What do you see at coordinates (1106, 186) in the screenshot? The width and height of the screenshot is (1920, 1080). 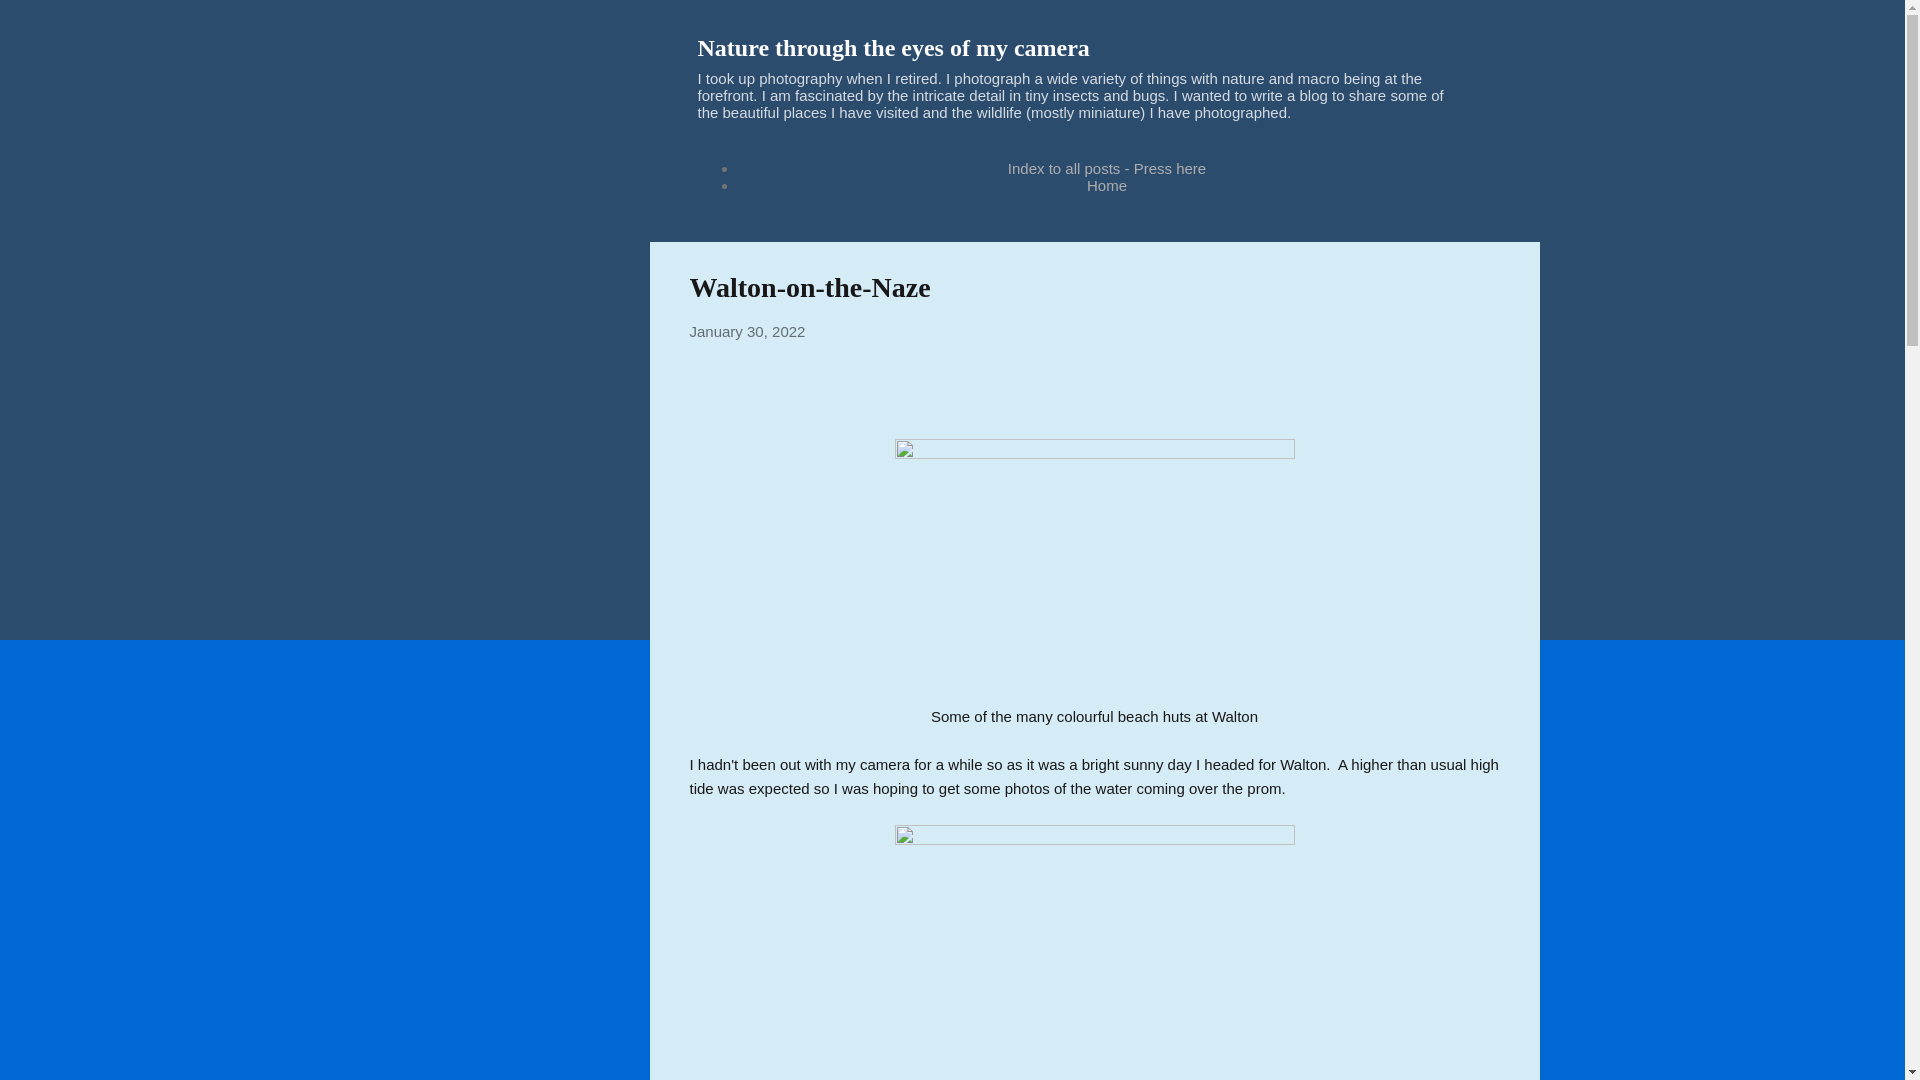 I see `Home` at bounding box center [1106, 186].